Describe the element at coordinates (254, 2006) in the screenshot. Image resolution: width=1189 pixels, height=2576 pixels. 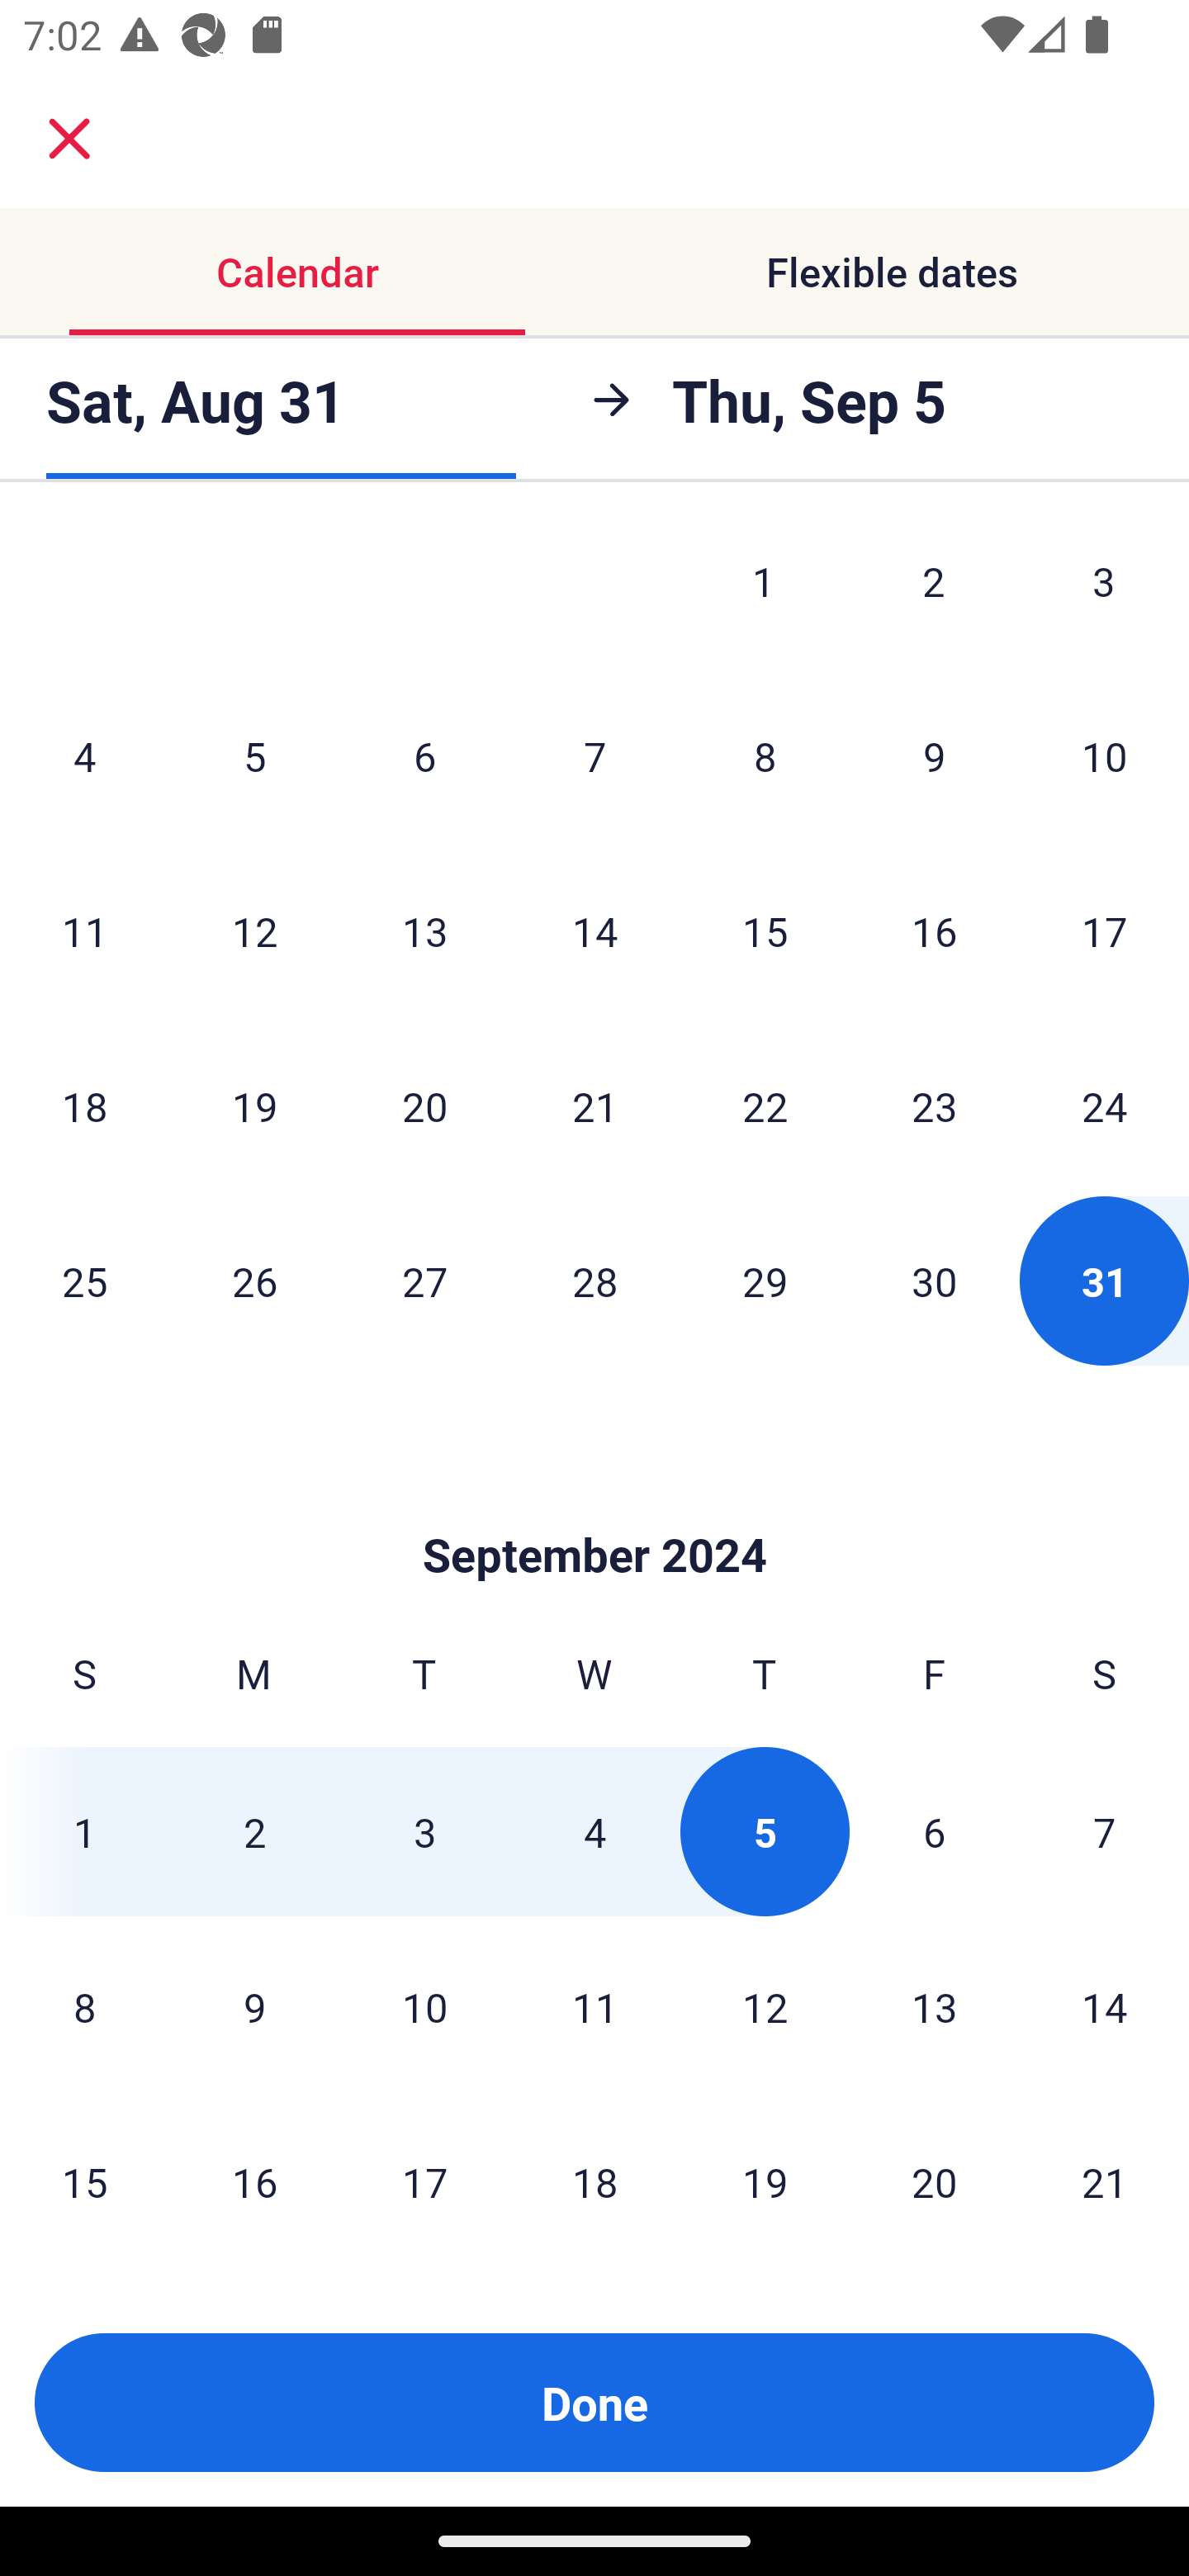
I see `9 Monday, September 9, 2024` at that location.